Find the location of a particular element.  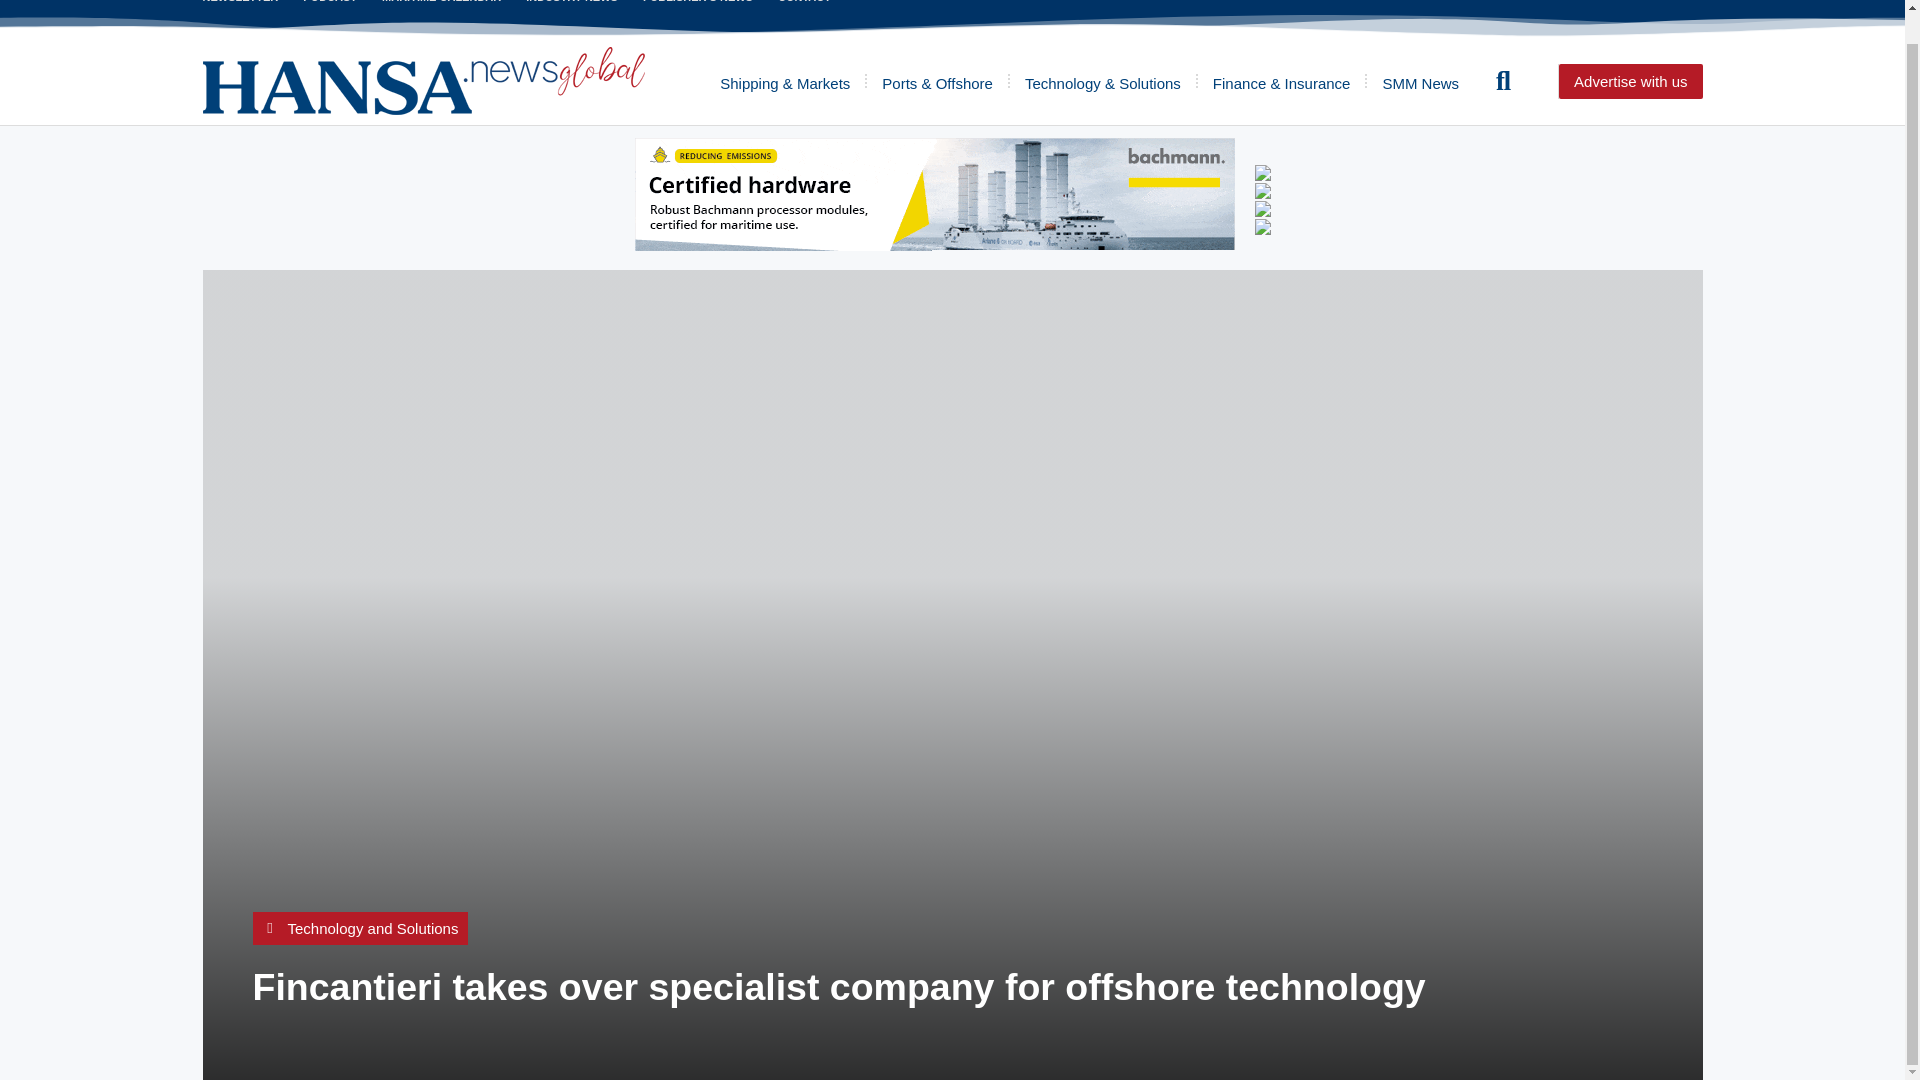

MARITIME CALENDAR is located at coordinates (442, 3).